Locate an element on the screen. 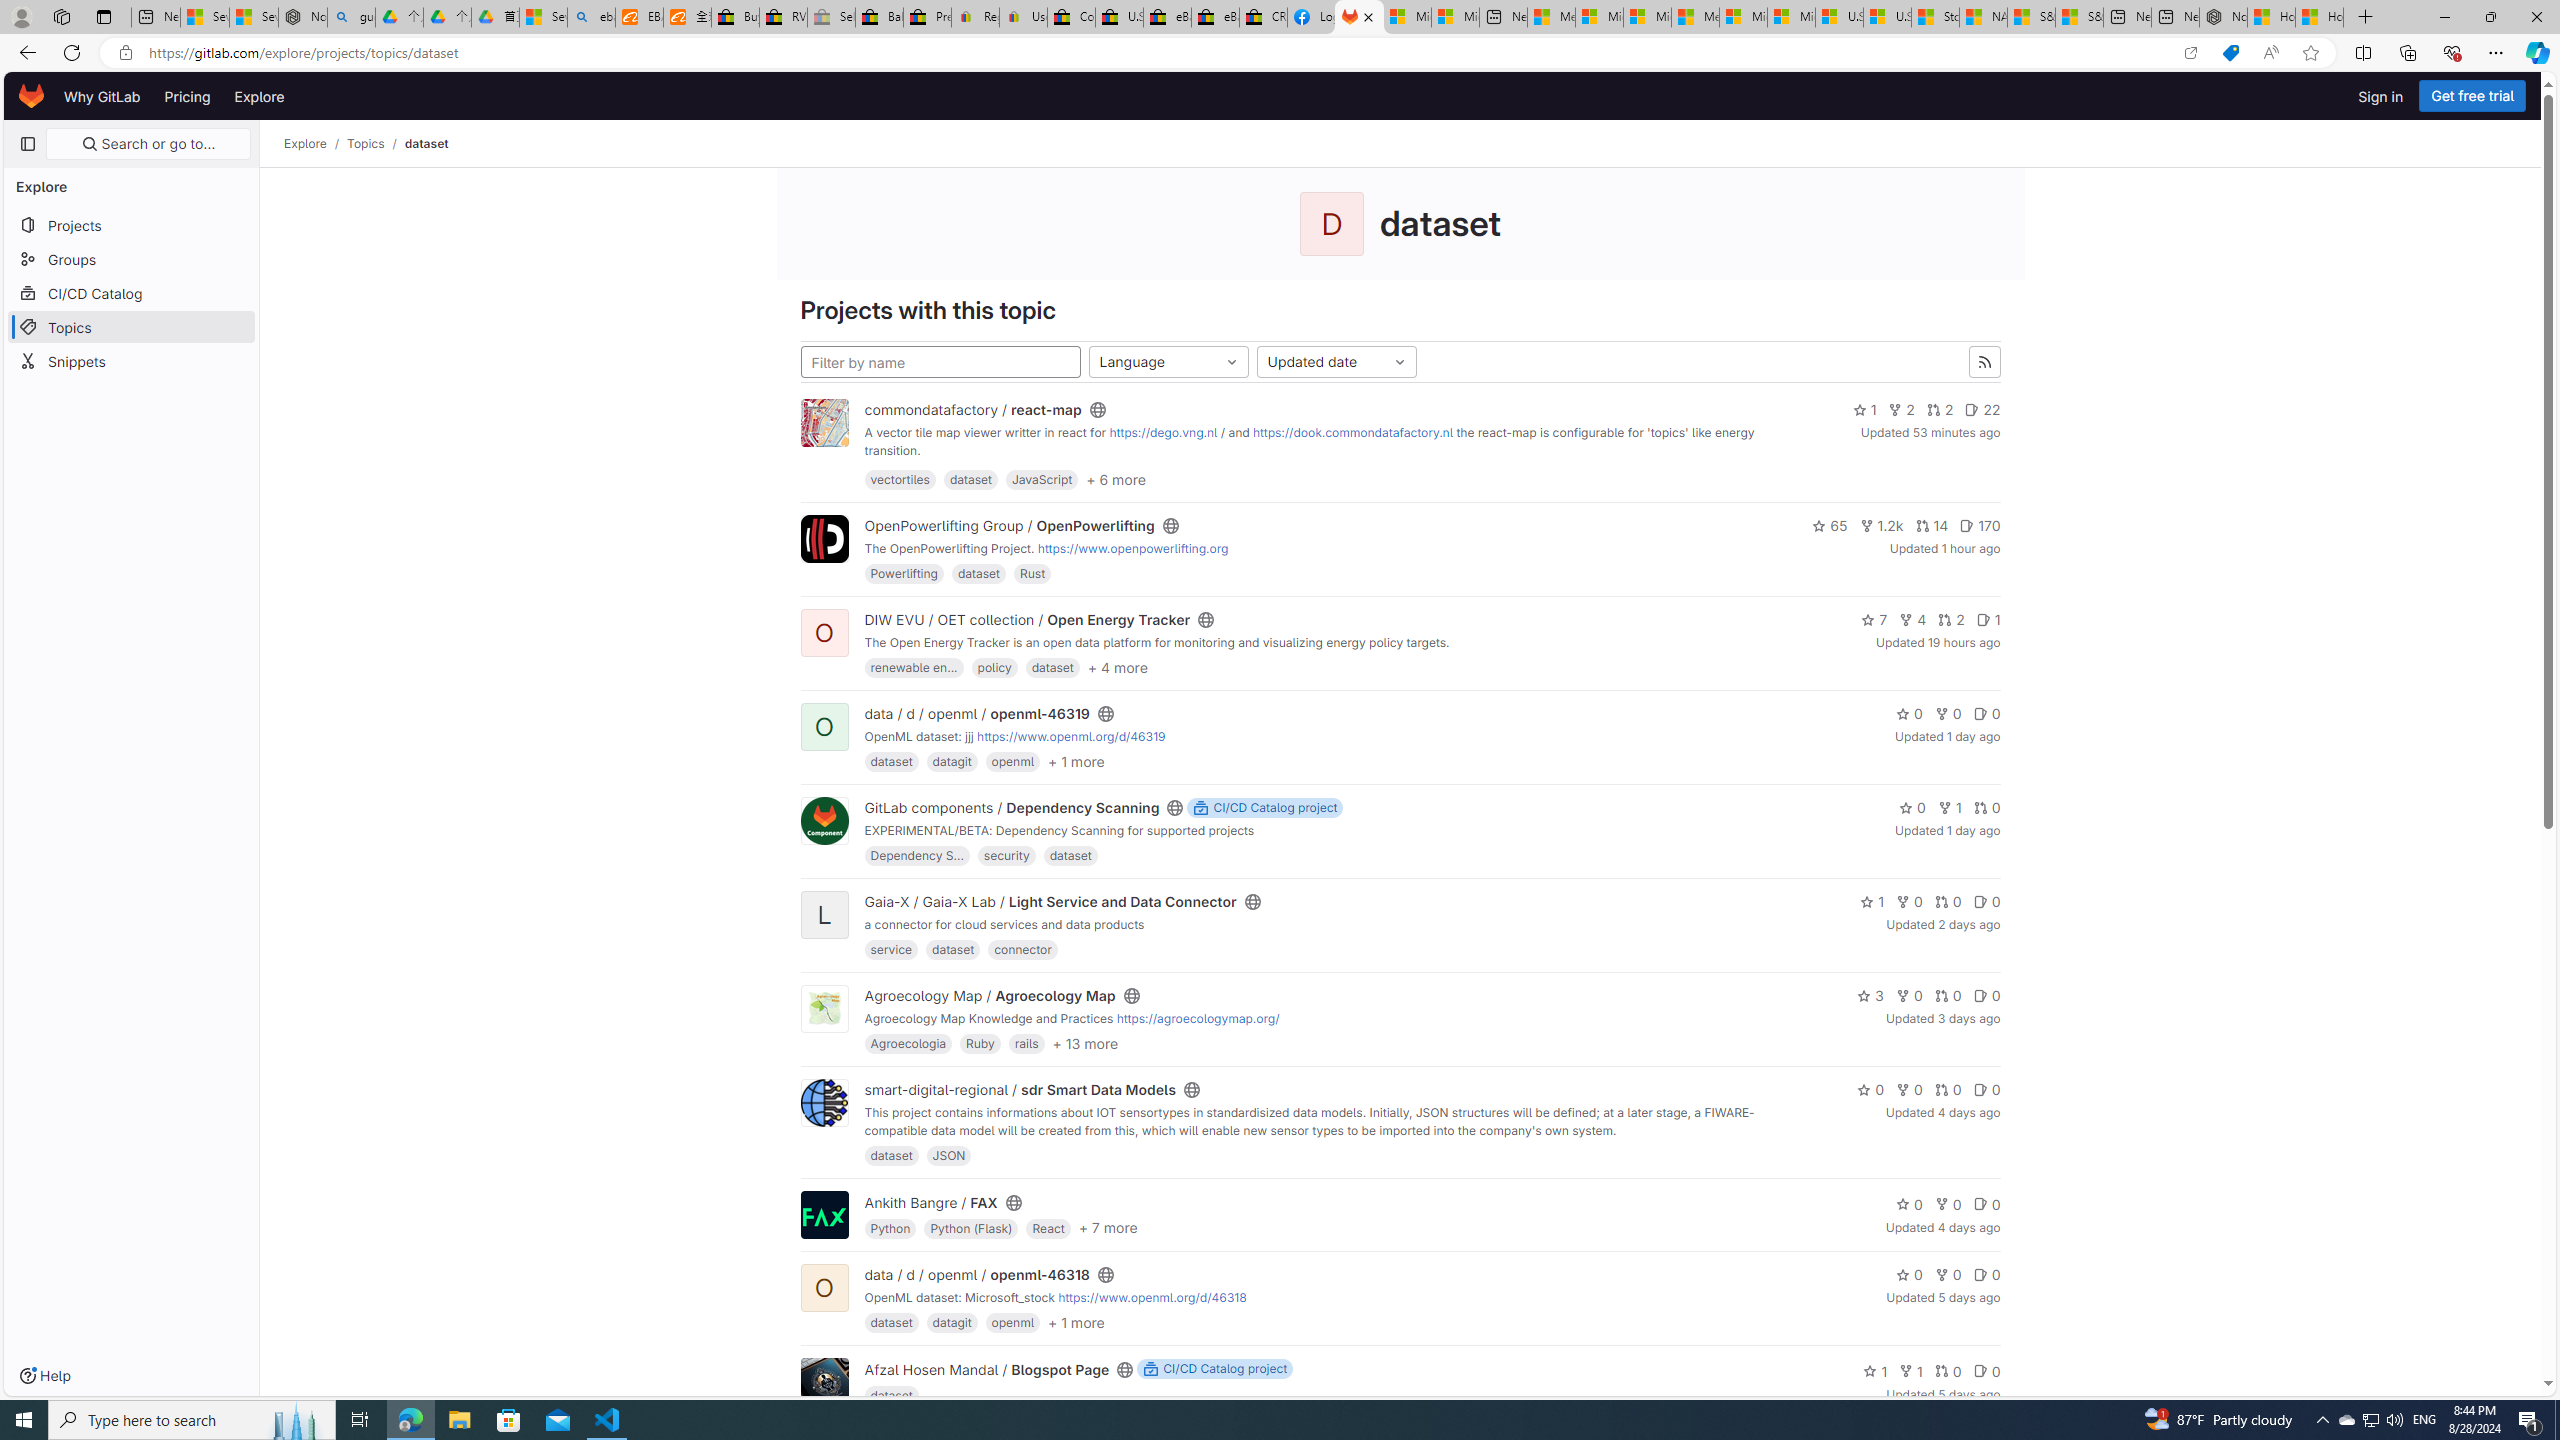 The width and height of the screenshot is (2560, 1440). Language is located at coordinates (1168, 362).